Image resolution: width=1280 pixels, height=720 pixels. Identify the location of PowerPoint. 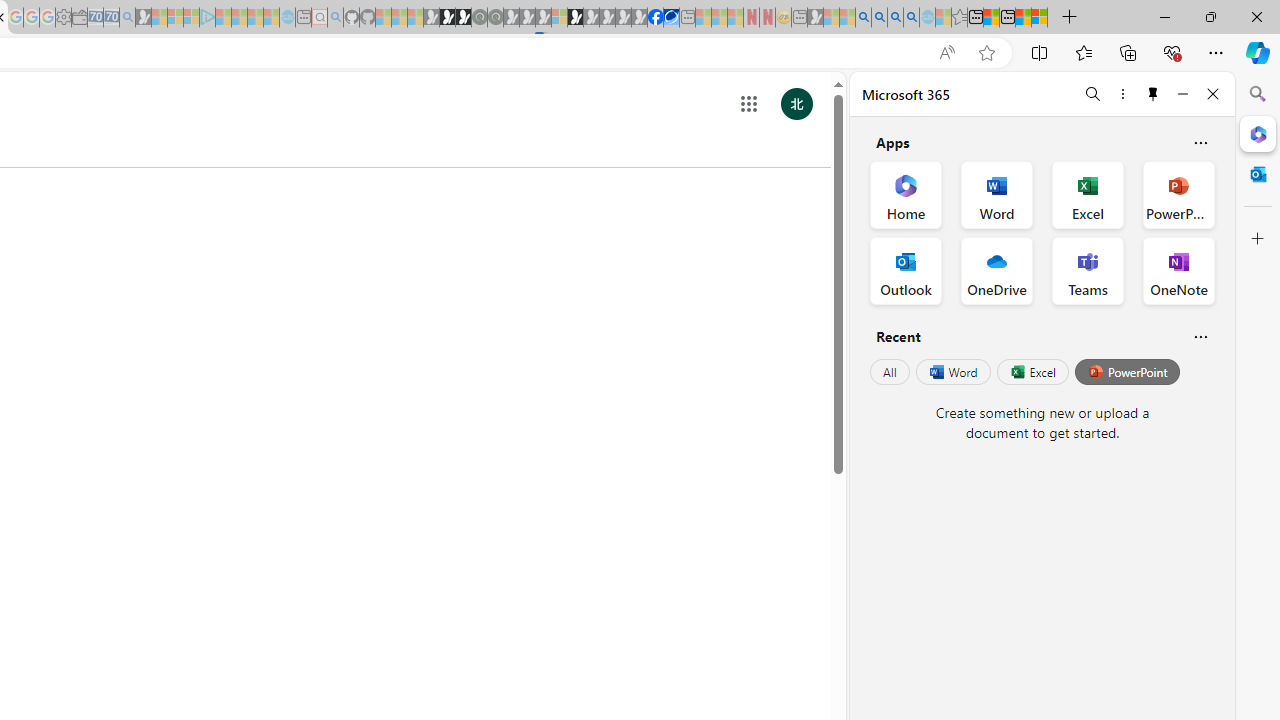
(1127, 372).